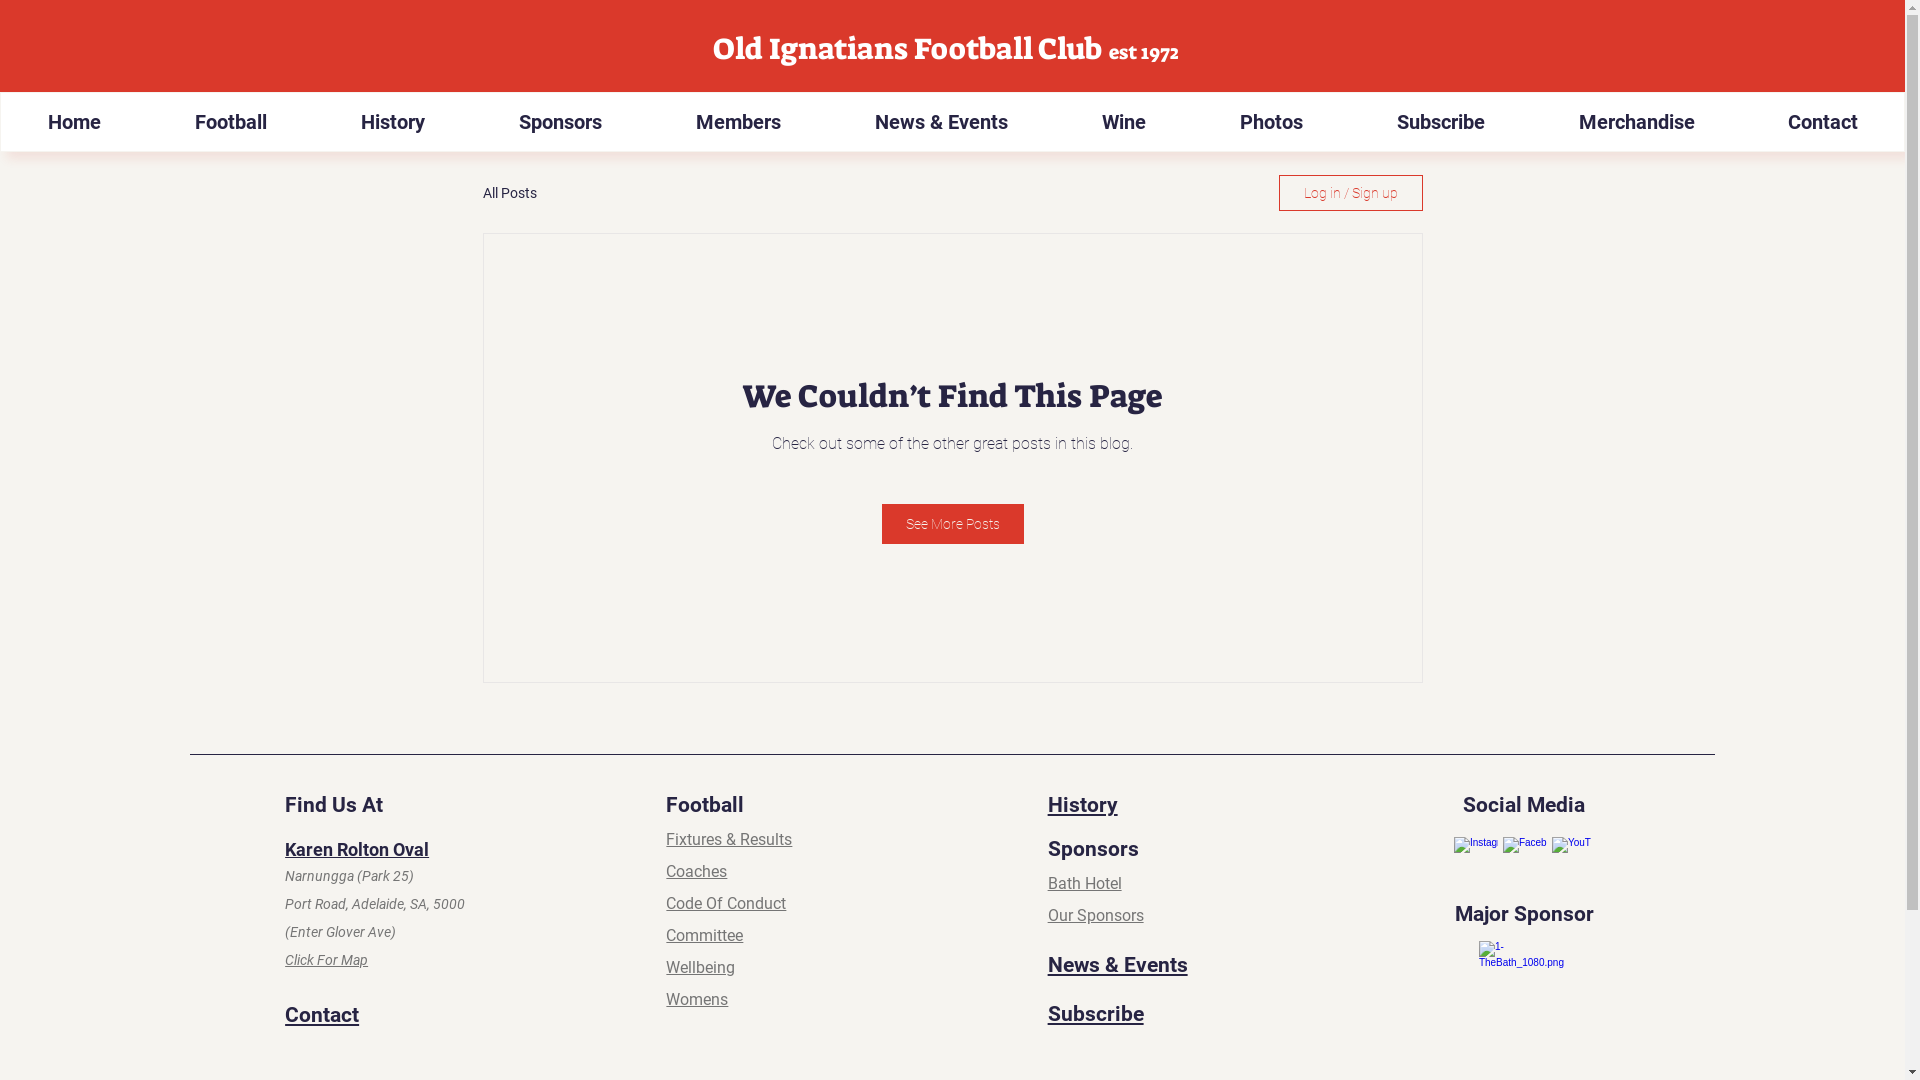 Image resolution: width=1920 pixels, height=1080 pixels. What do you see at coordinates (1440, 122) in the screenshot?
I see `Subscribe` at bounding box center [1440, 122].